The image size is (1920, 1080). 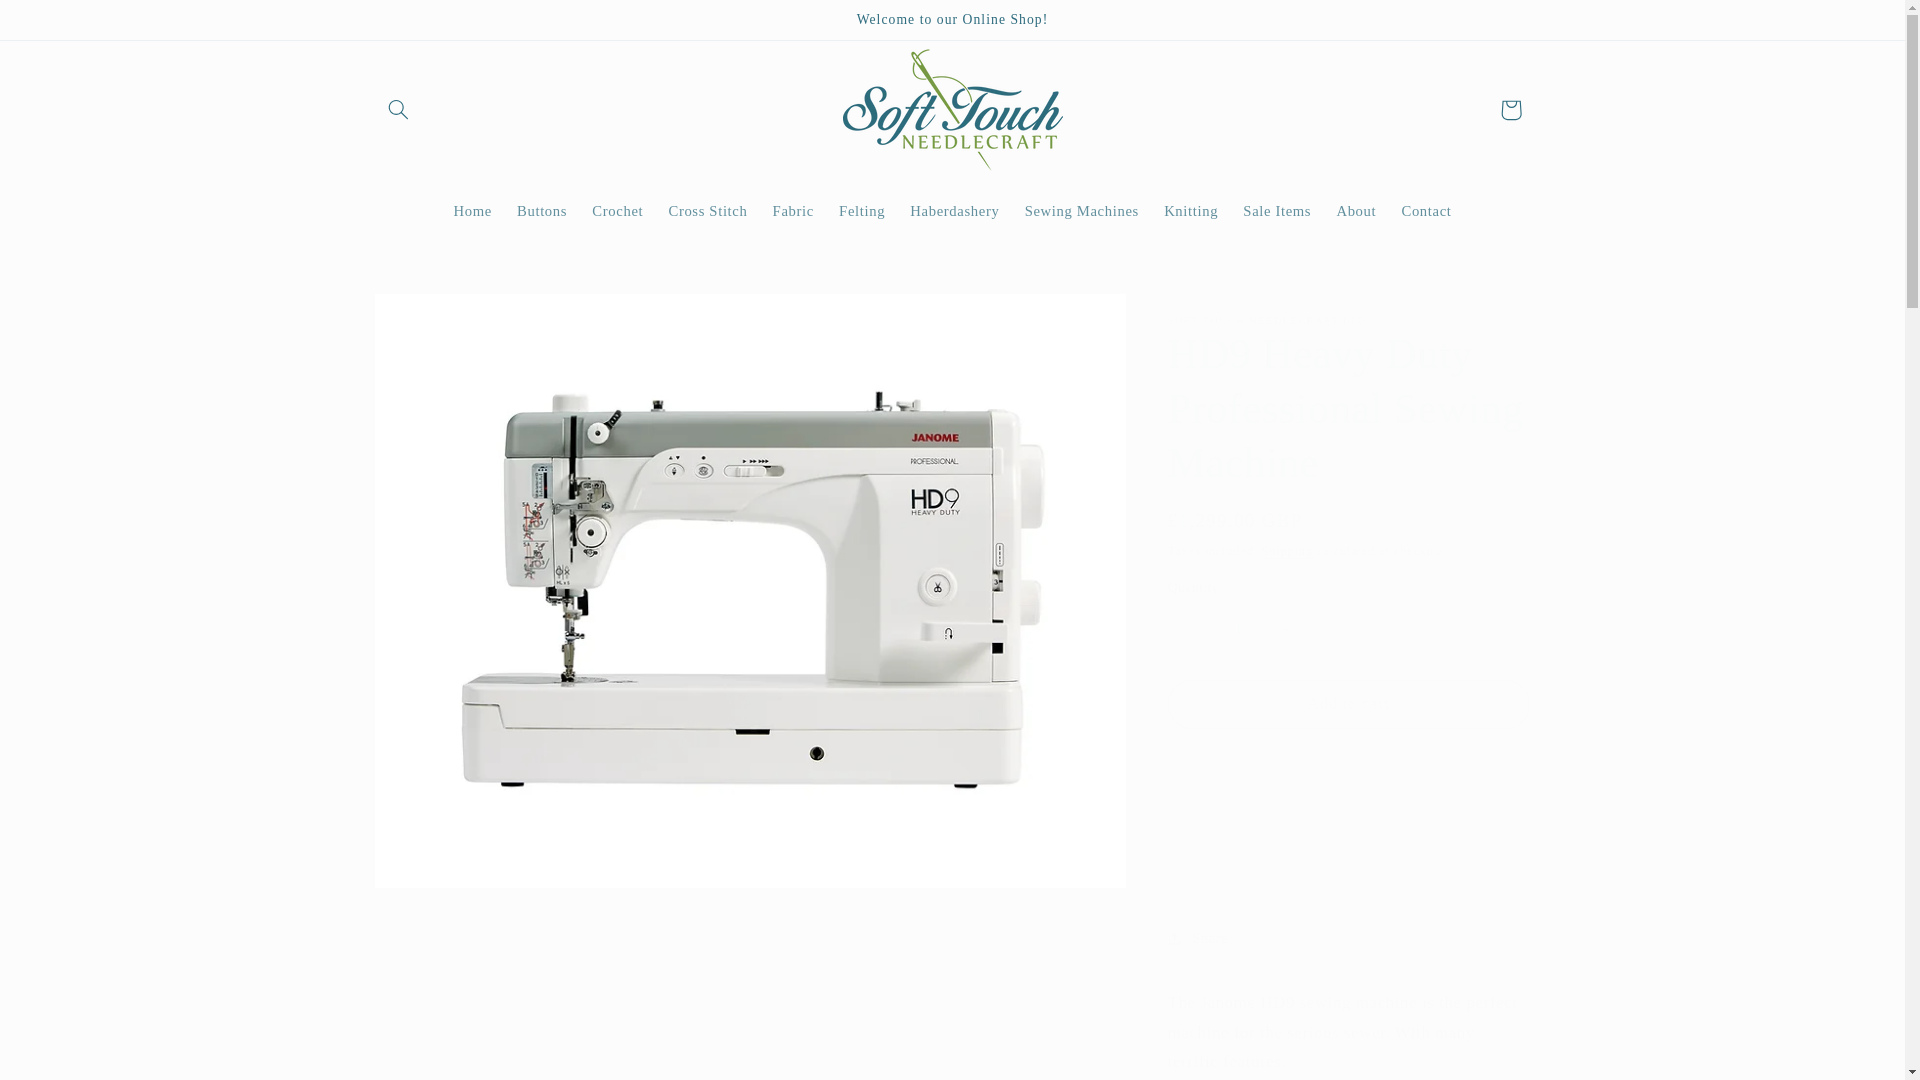 I want to click on Sale Items, so click(x=1277, y=212).